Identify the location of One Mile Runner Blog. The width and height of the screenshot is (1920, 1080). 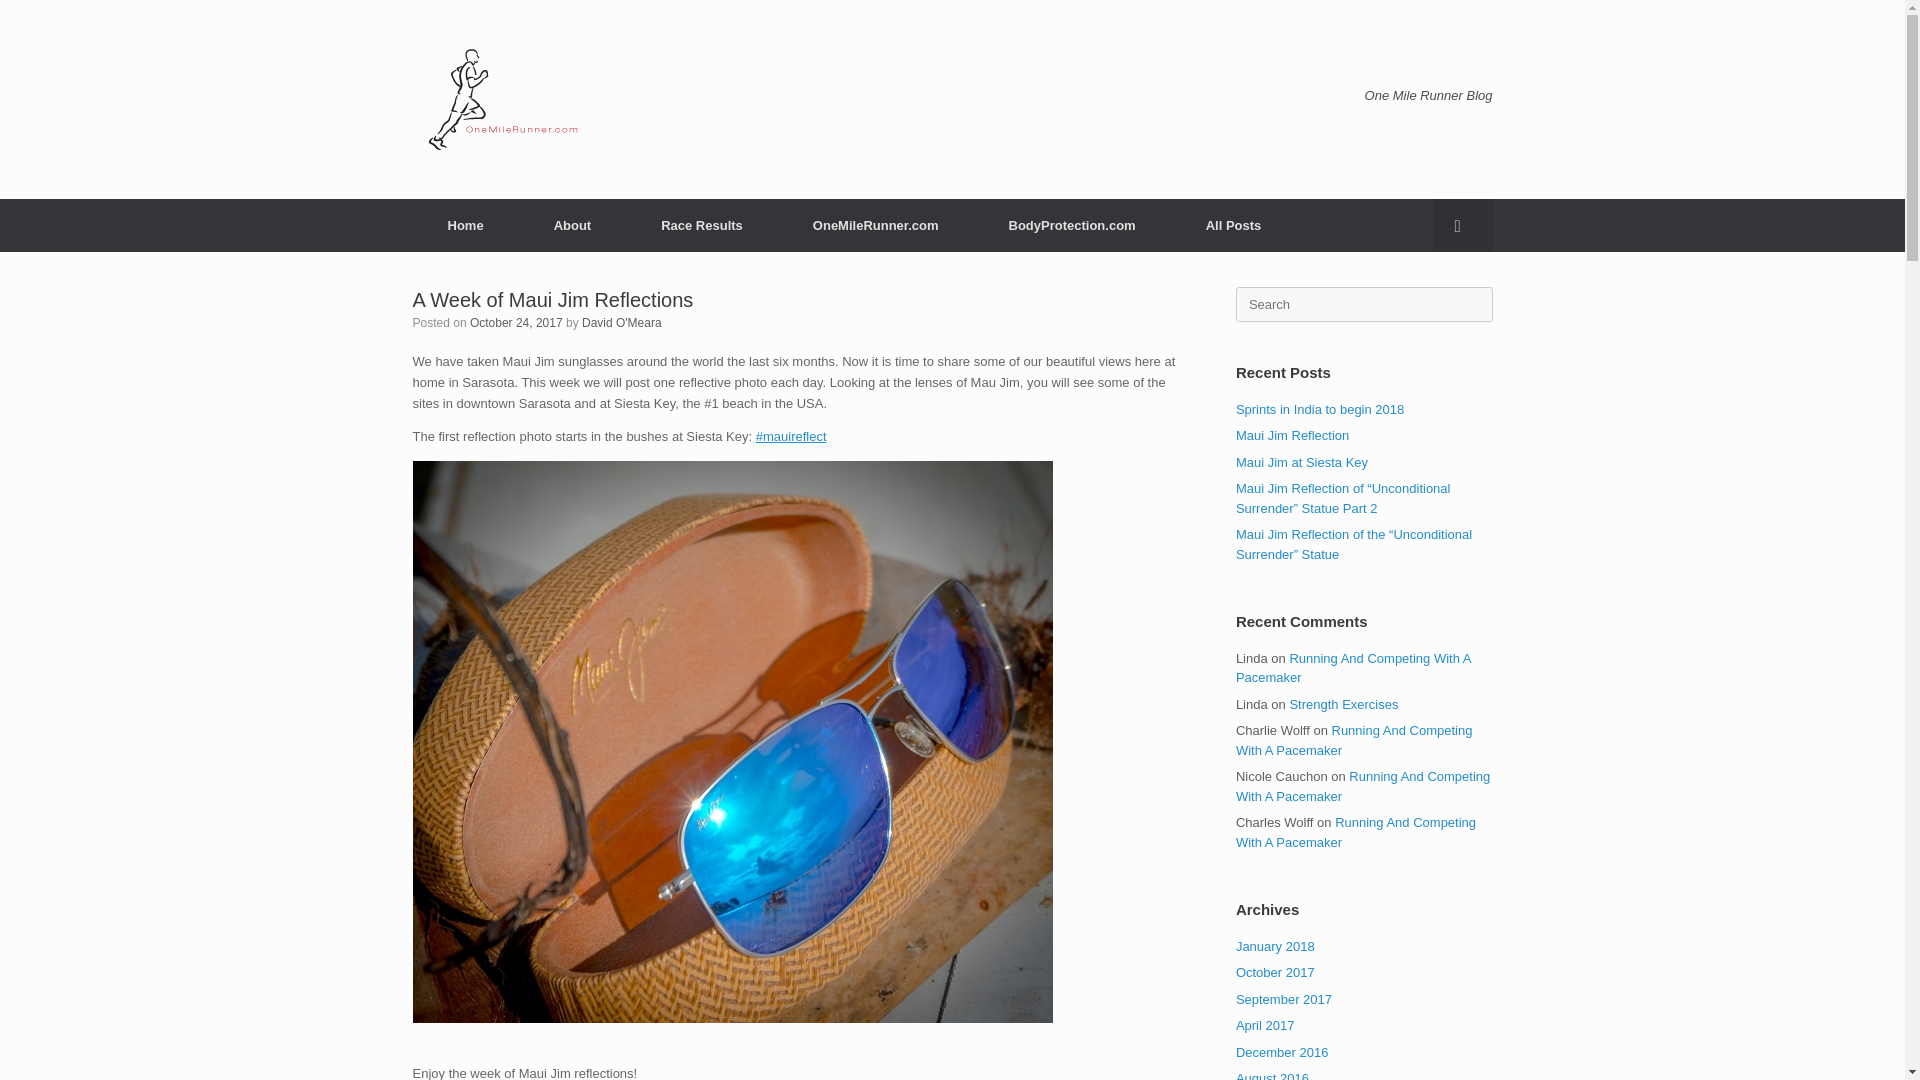
(502, 100).